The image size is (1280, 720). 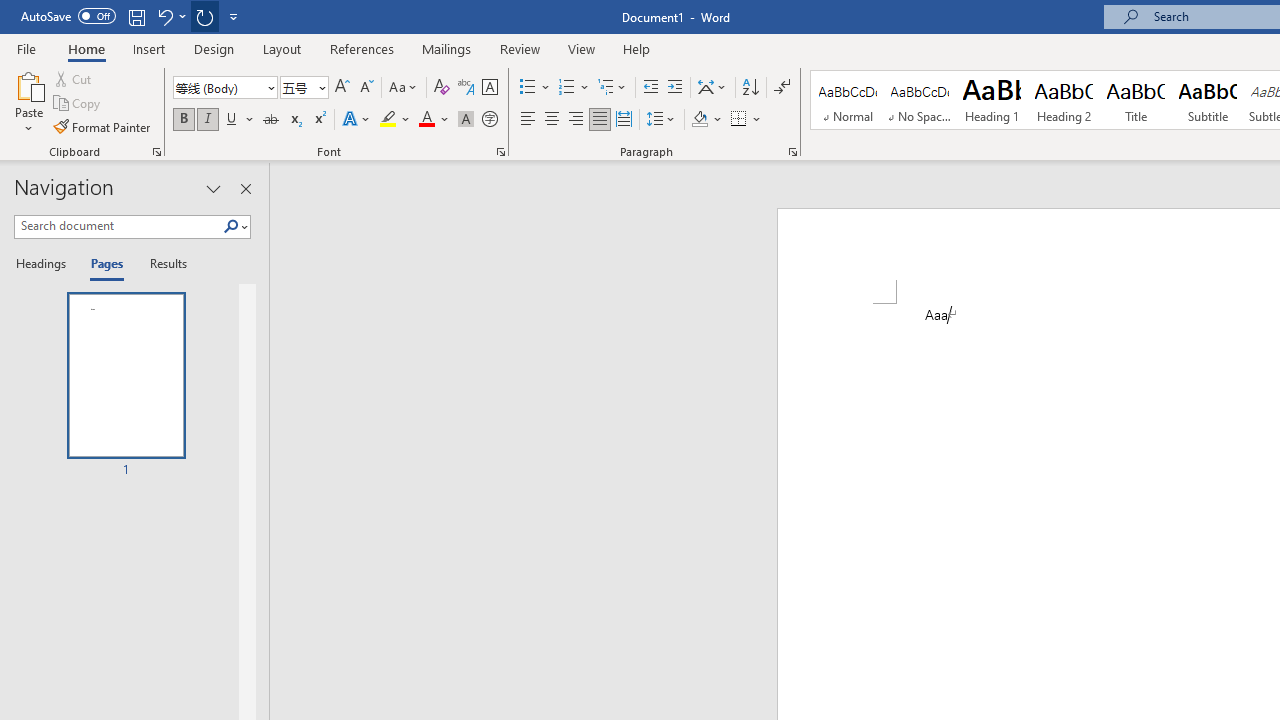 What do you see at coordinates (204, 16) in the screenshot?
I see `Repeat Style` at bounding box center [204, 16].